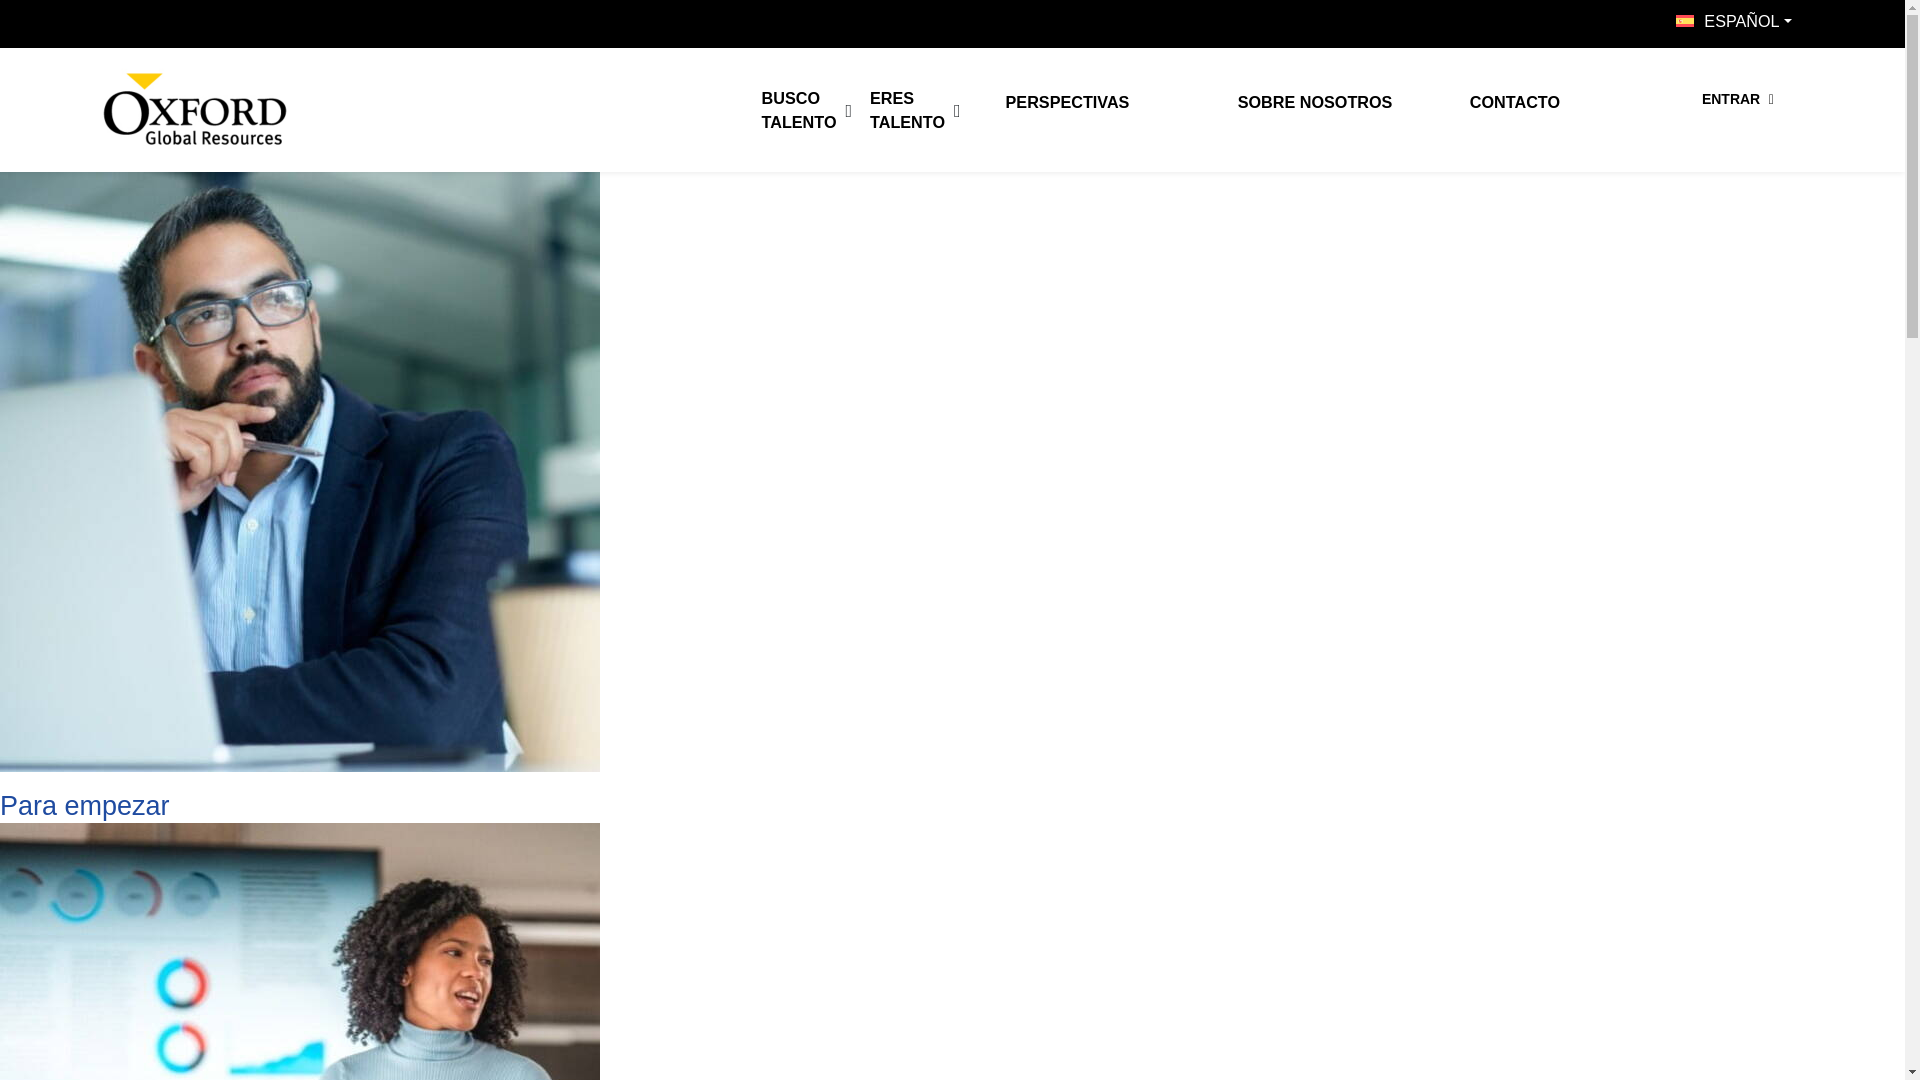 The width and height of the screenshot is (1920, 1080). I want to click on SOBRE NOSOTROS, so click(1318, 103).